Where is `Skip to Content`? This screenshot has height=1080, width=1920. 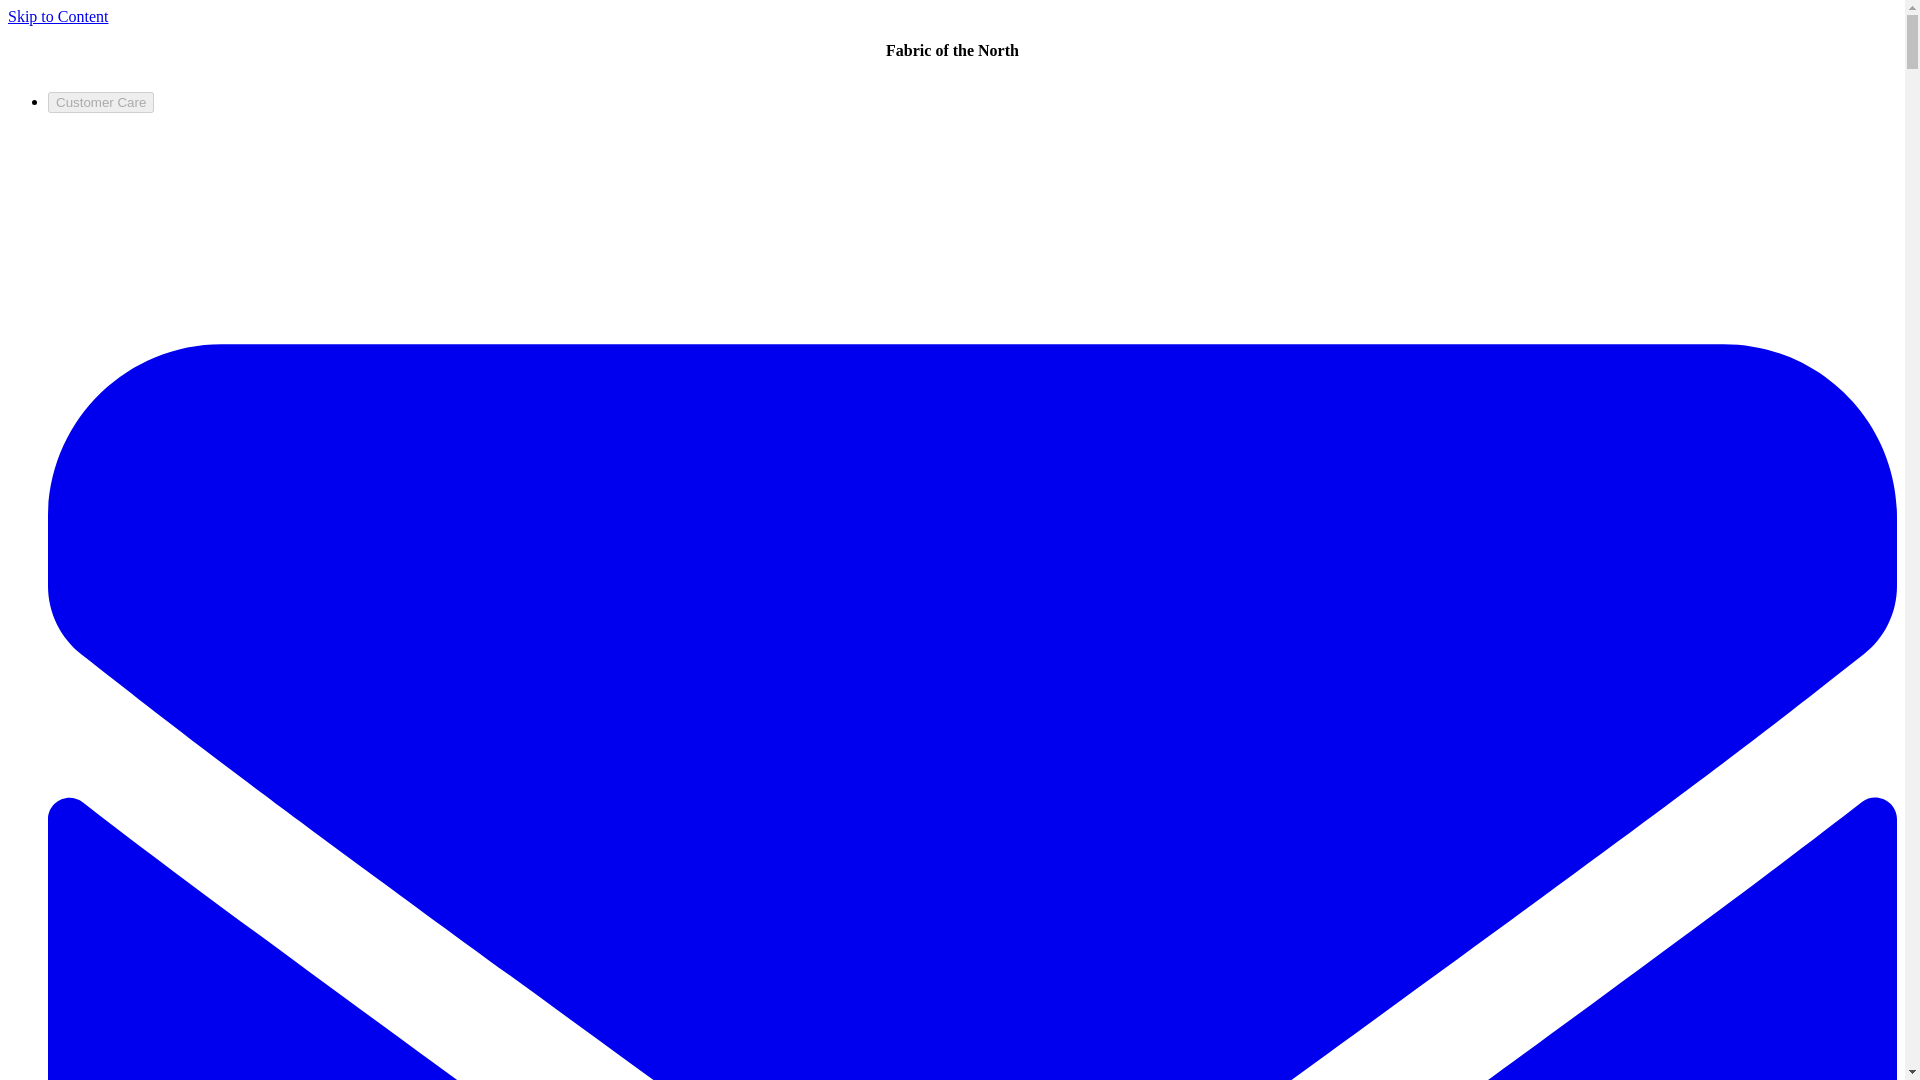 Skip to Content is located at coordinates (57, 16).